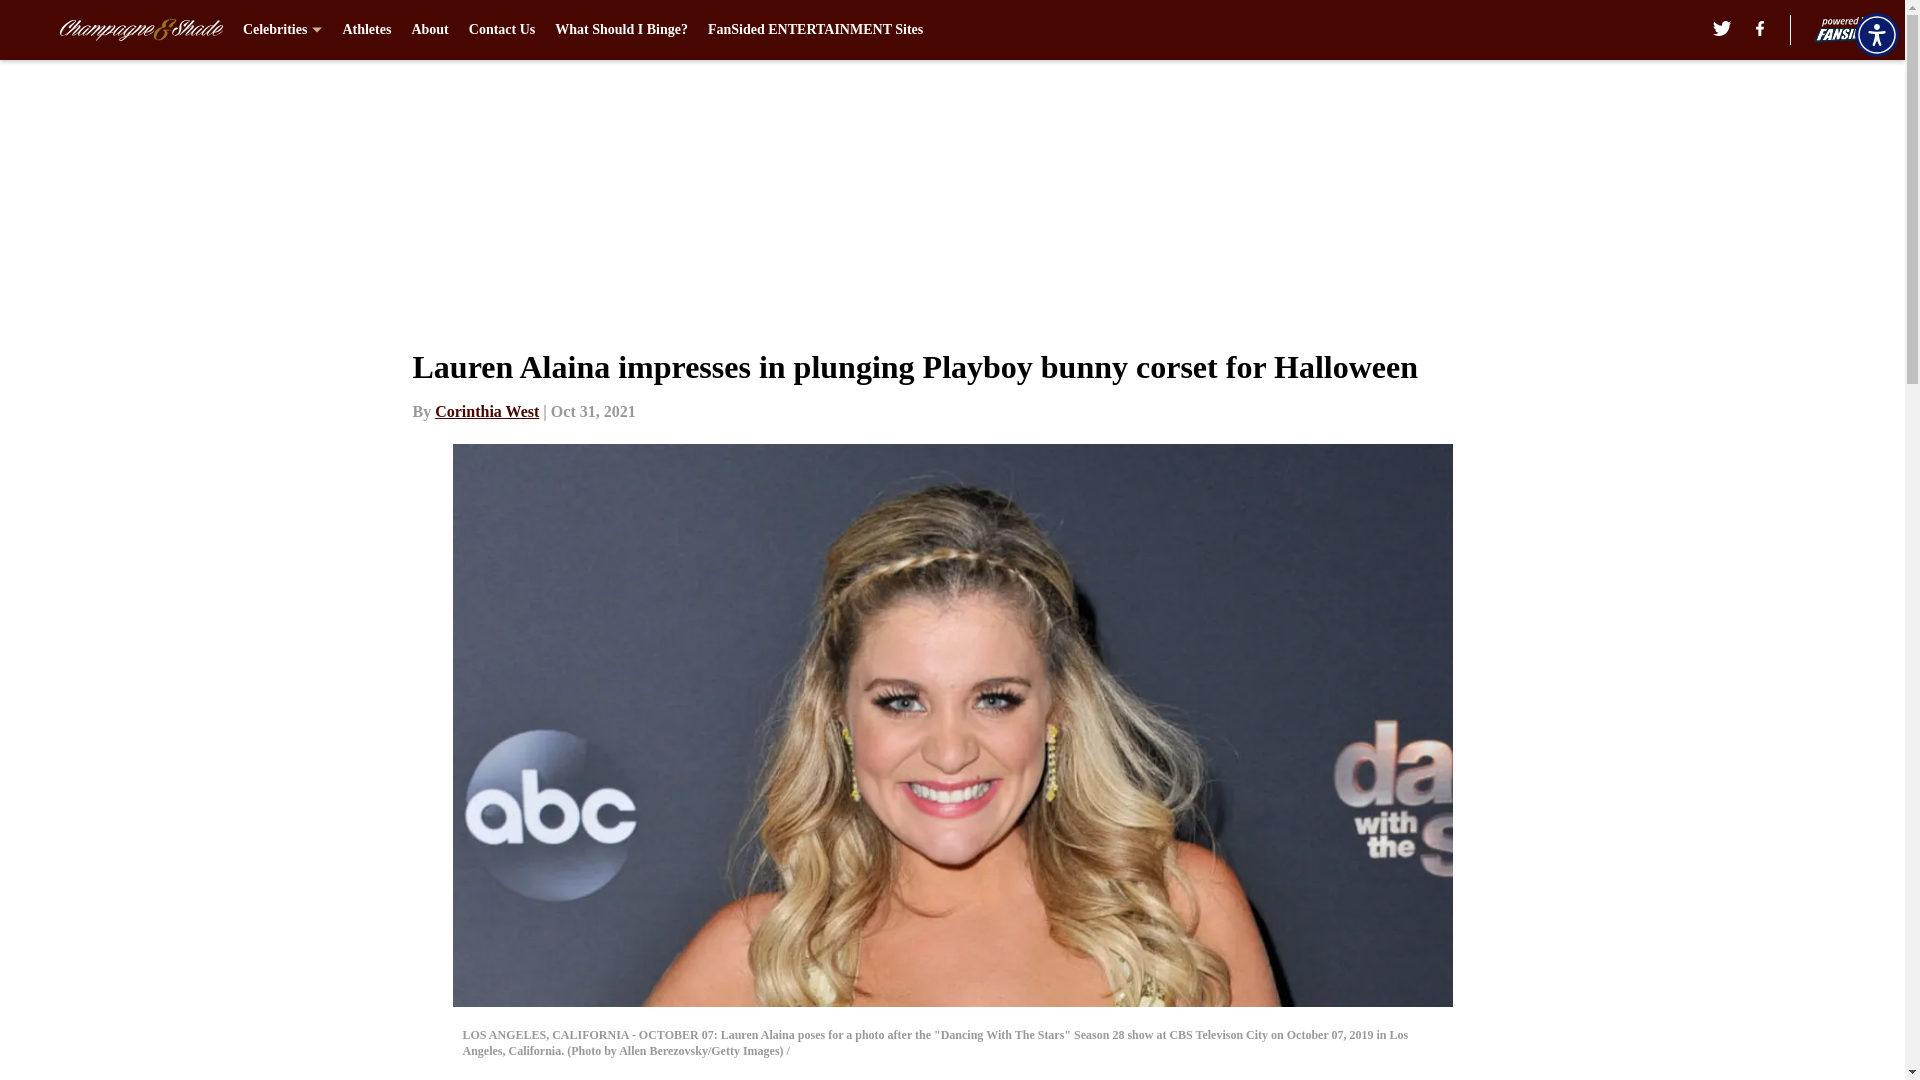 This screenshot has width=1920, height=1080. I want to click on FanSided ENTERTAINMENT Sites, so click(816, 30).